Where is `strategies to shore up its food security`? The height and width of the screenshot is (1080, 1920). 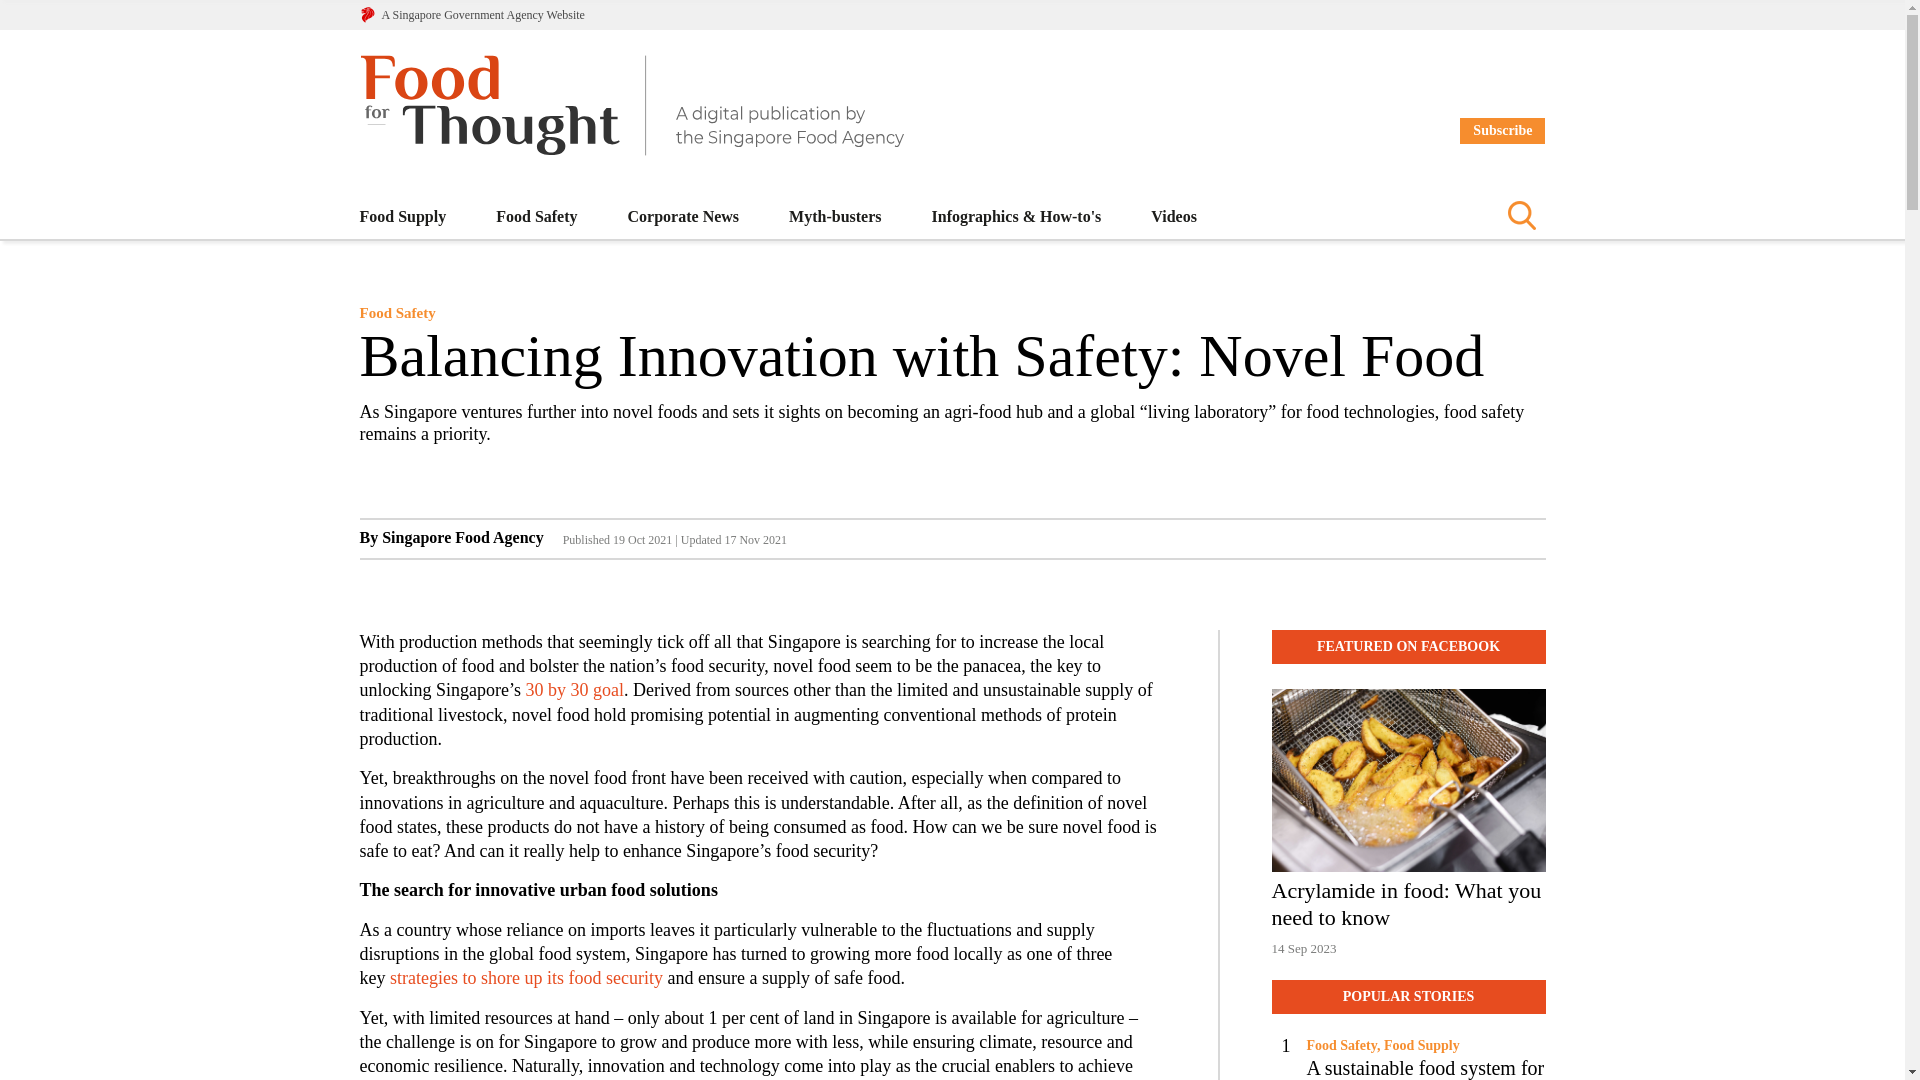 strategies to shore up its food security is located at coordinates (526, 978).